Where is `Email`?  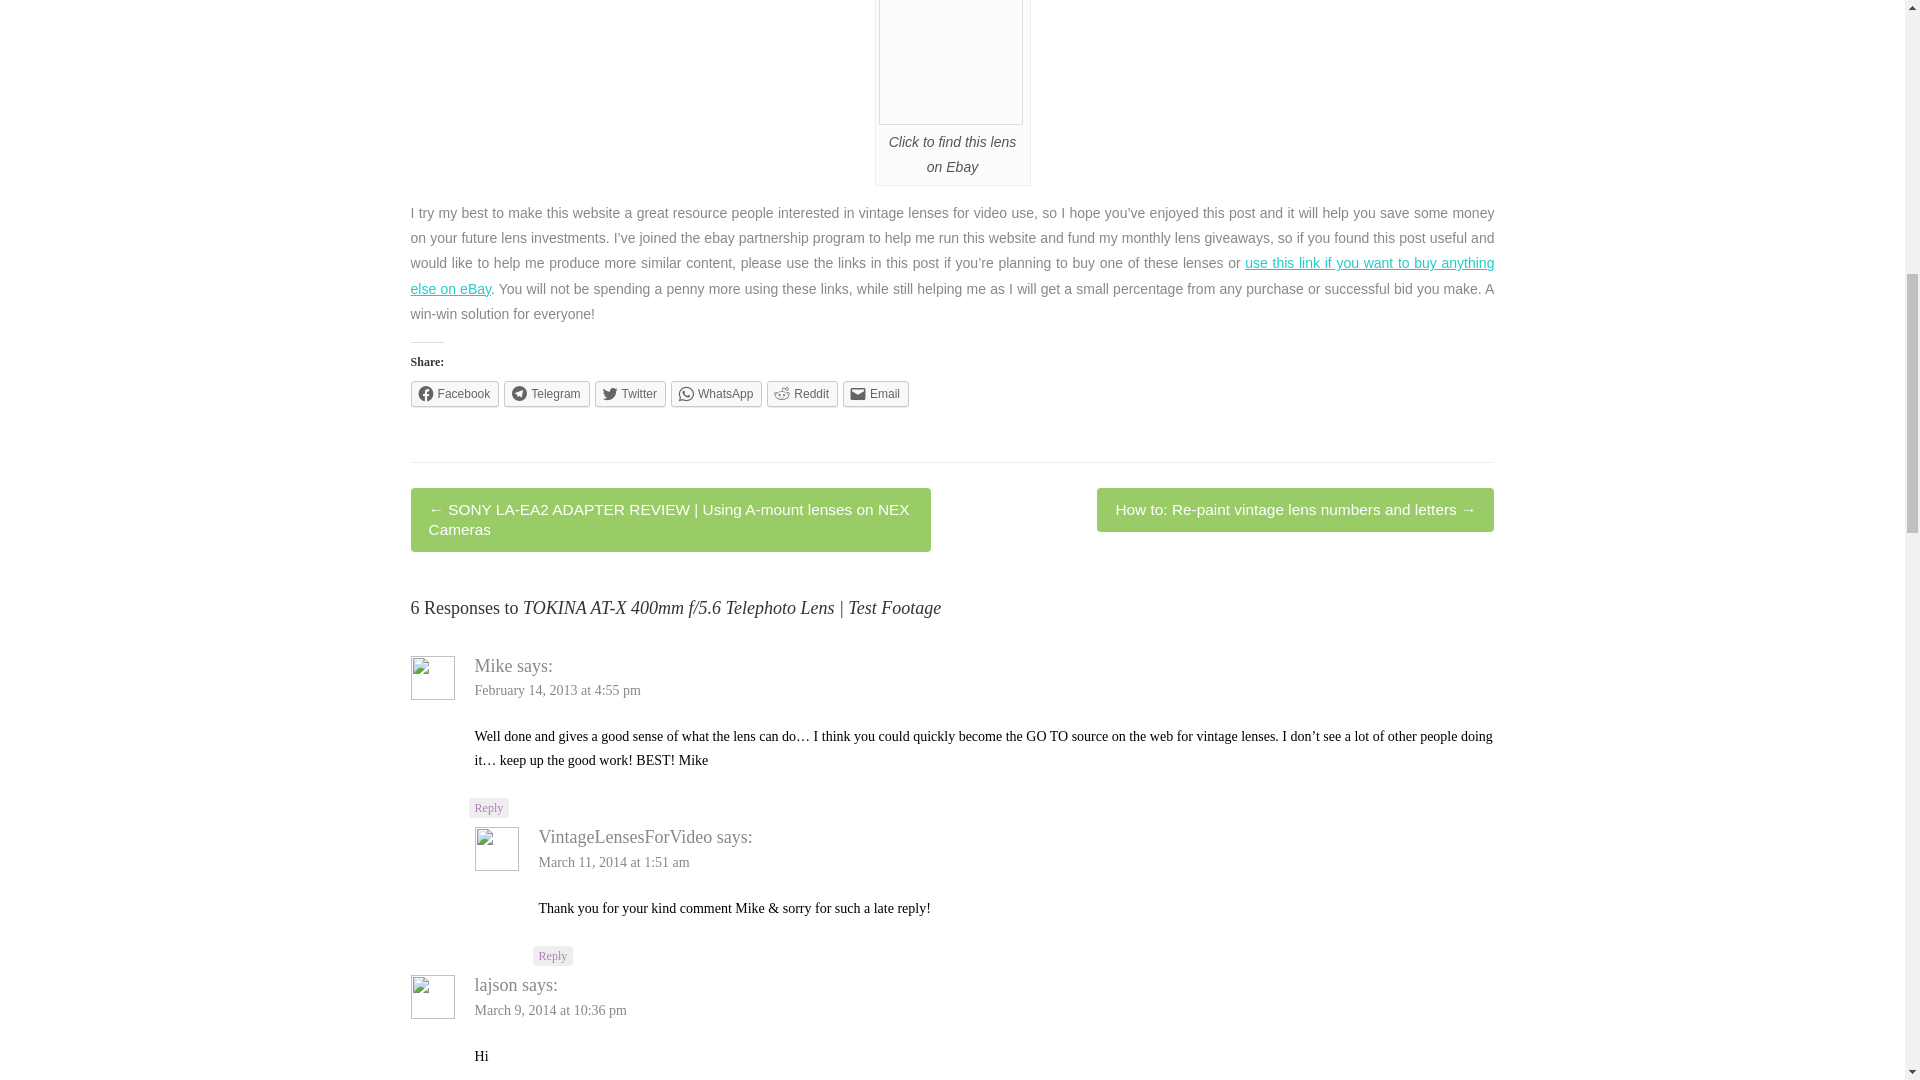 Email is located at coordinates (875, 394).